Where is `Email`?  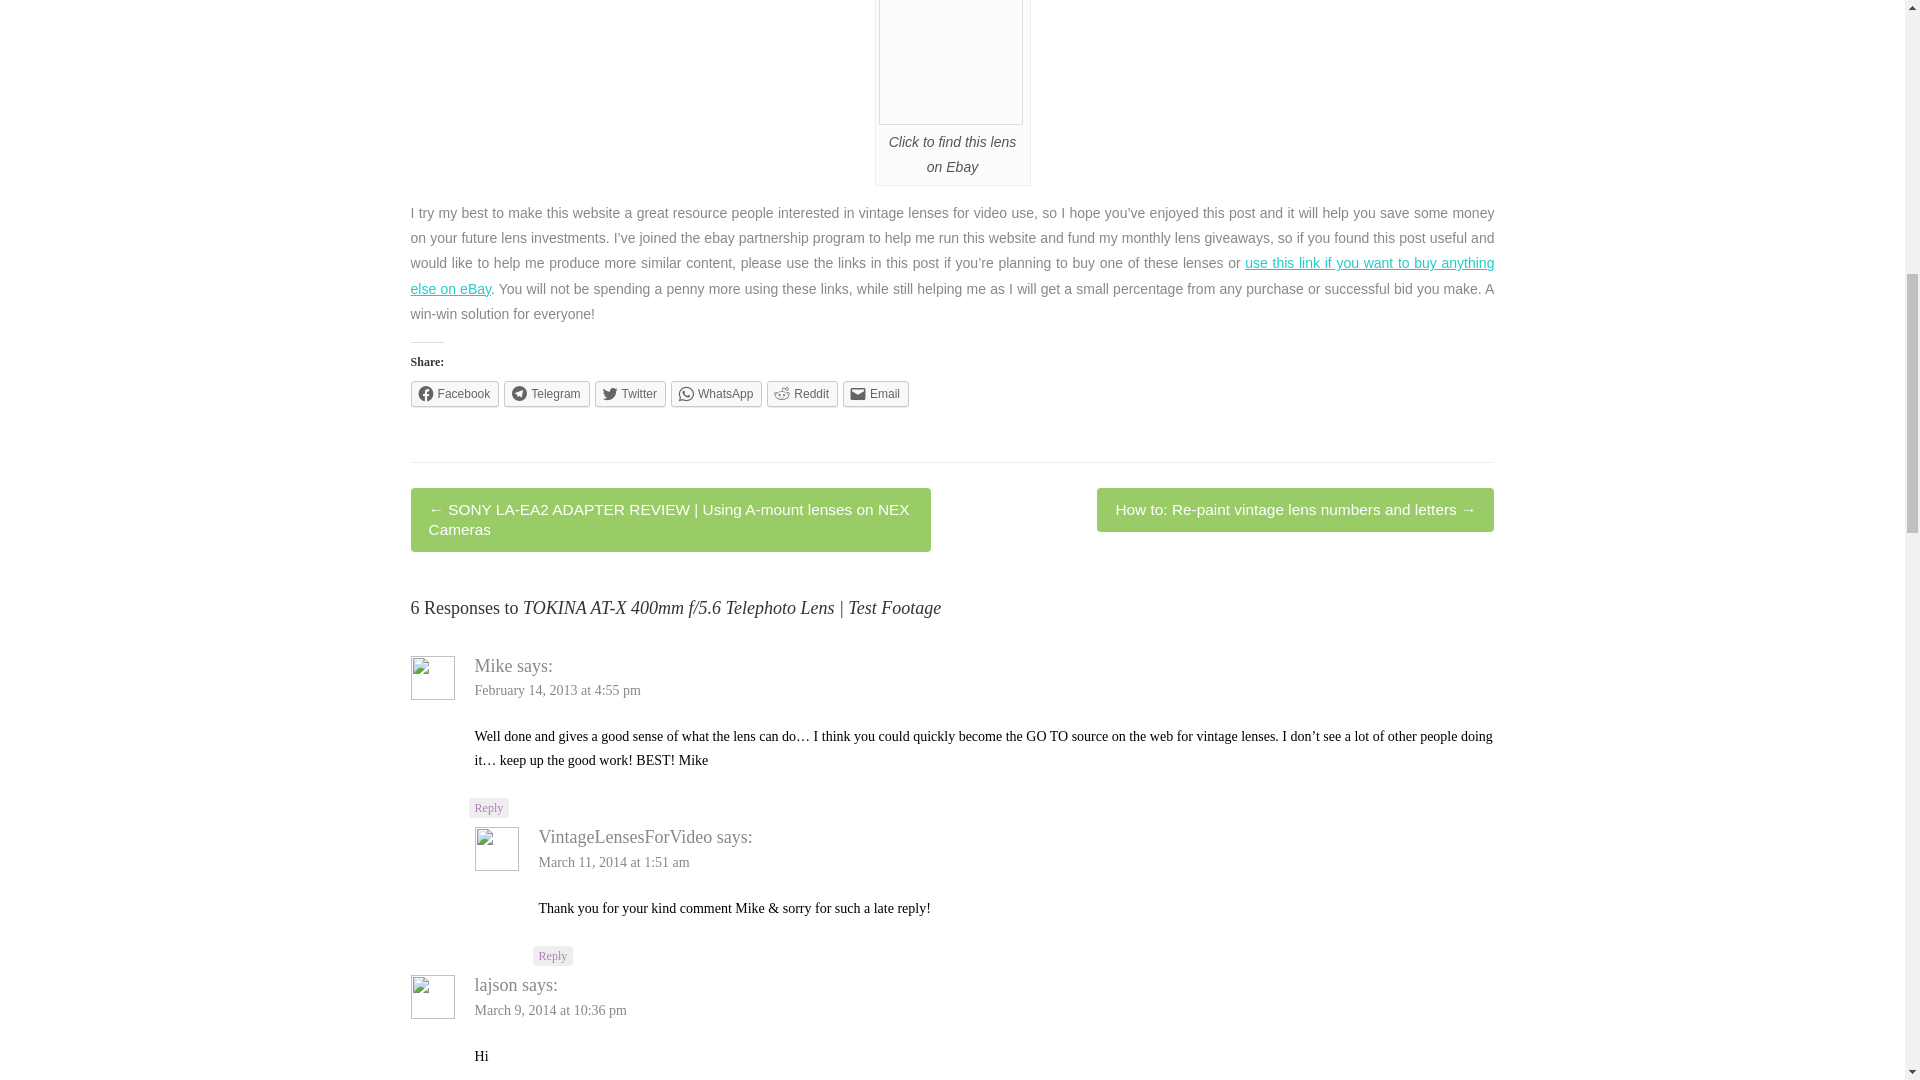 Email is located at coordinates (875, 394).